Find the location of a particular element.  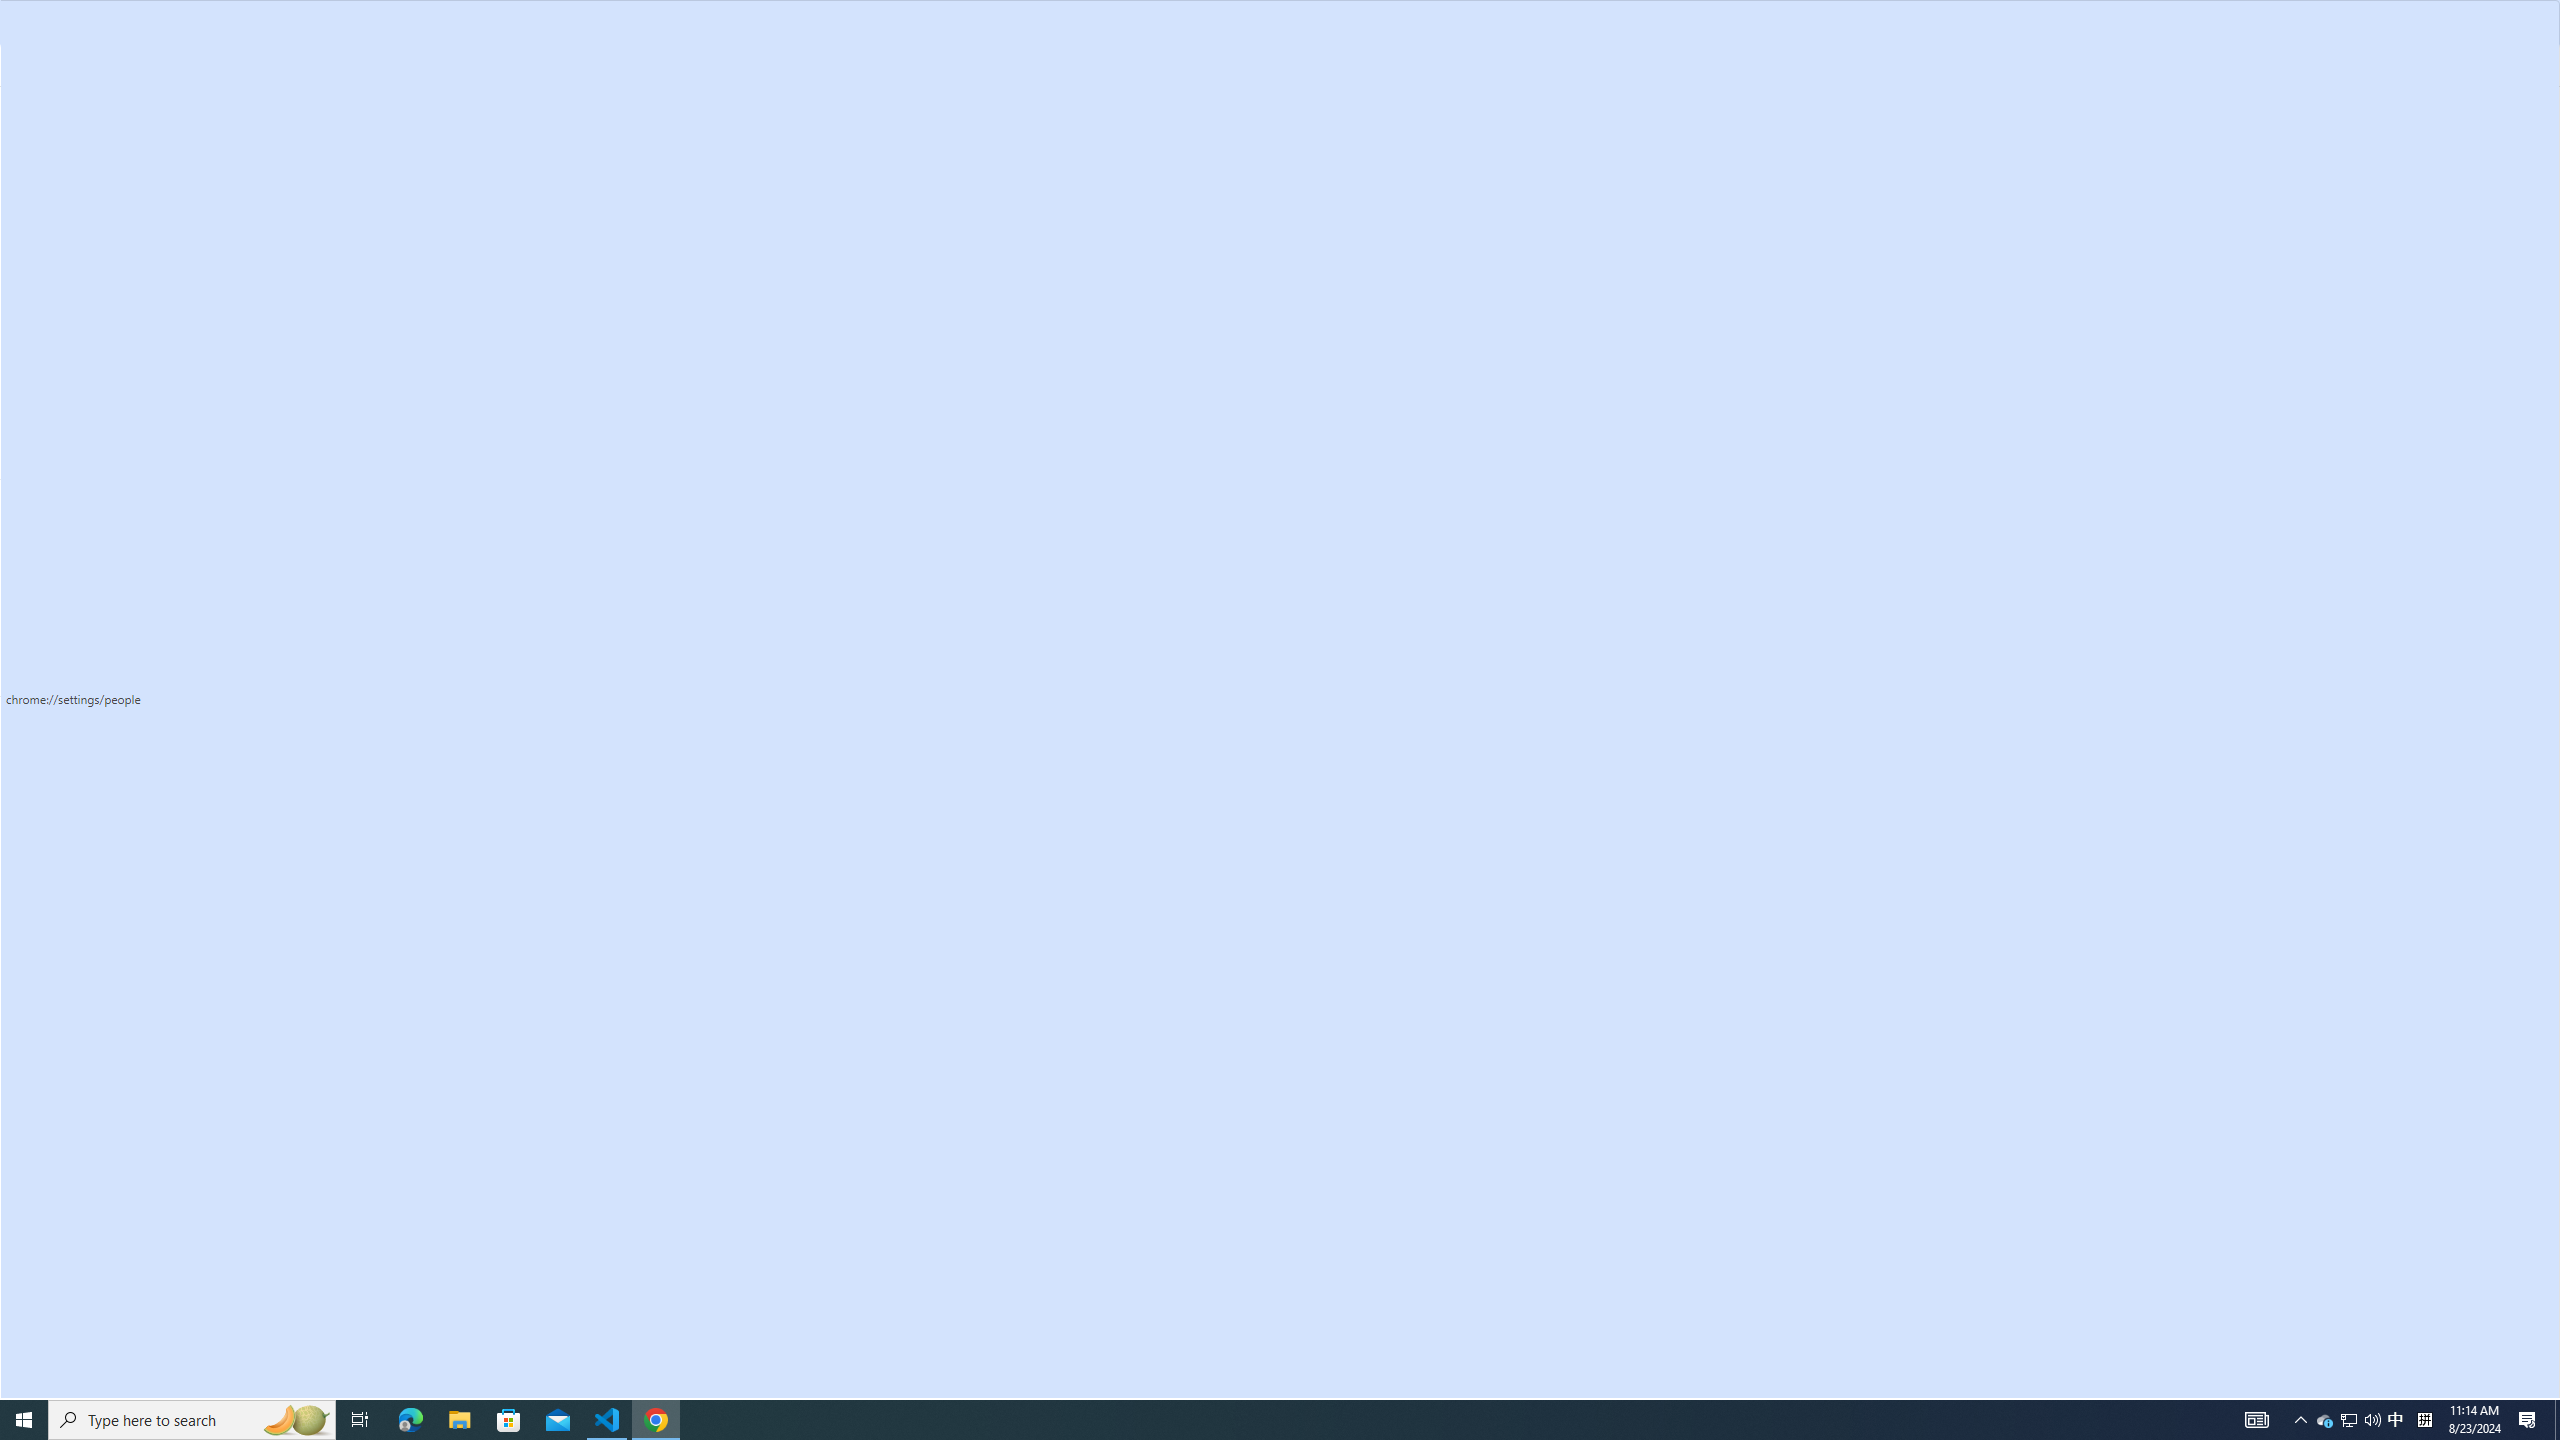

Languages is located at coordinates (124, 508).